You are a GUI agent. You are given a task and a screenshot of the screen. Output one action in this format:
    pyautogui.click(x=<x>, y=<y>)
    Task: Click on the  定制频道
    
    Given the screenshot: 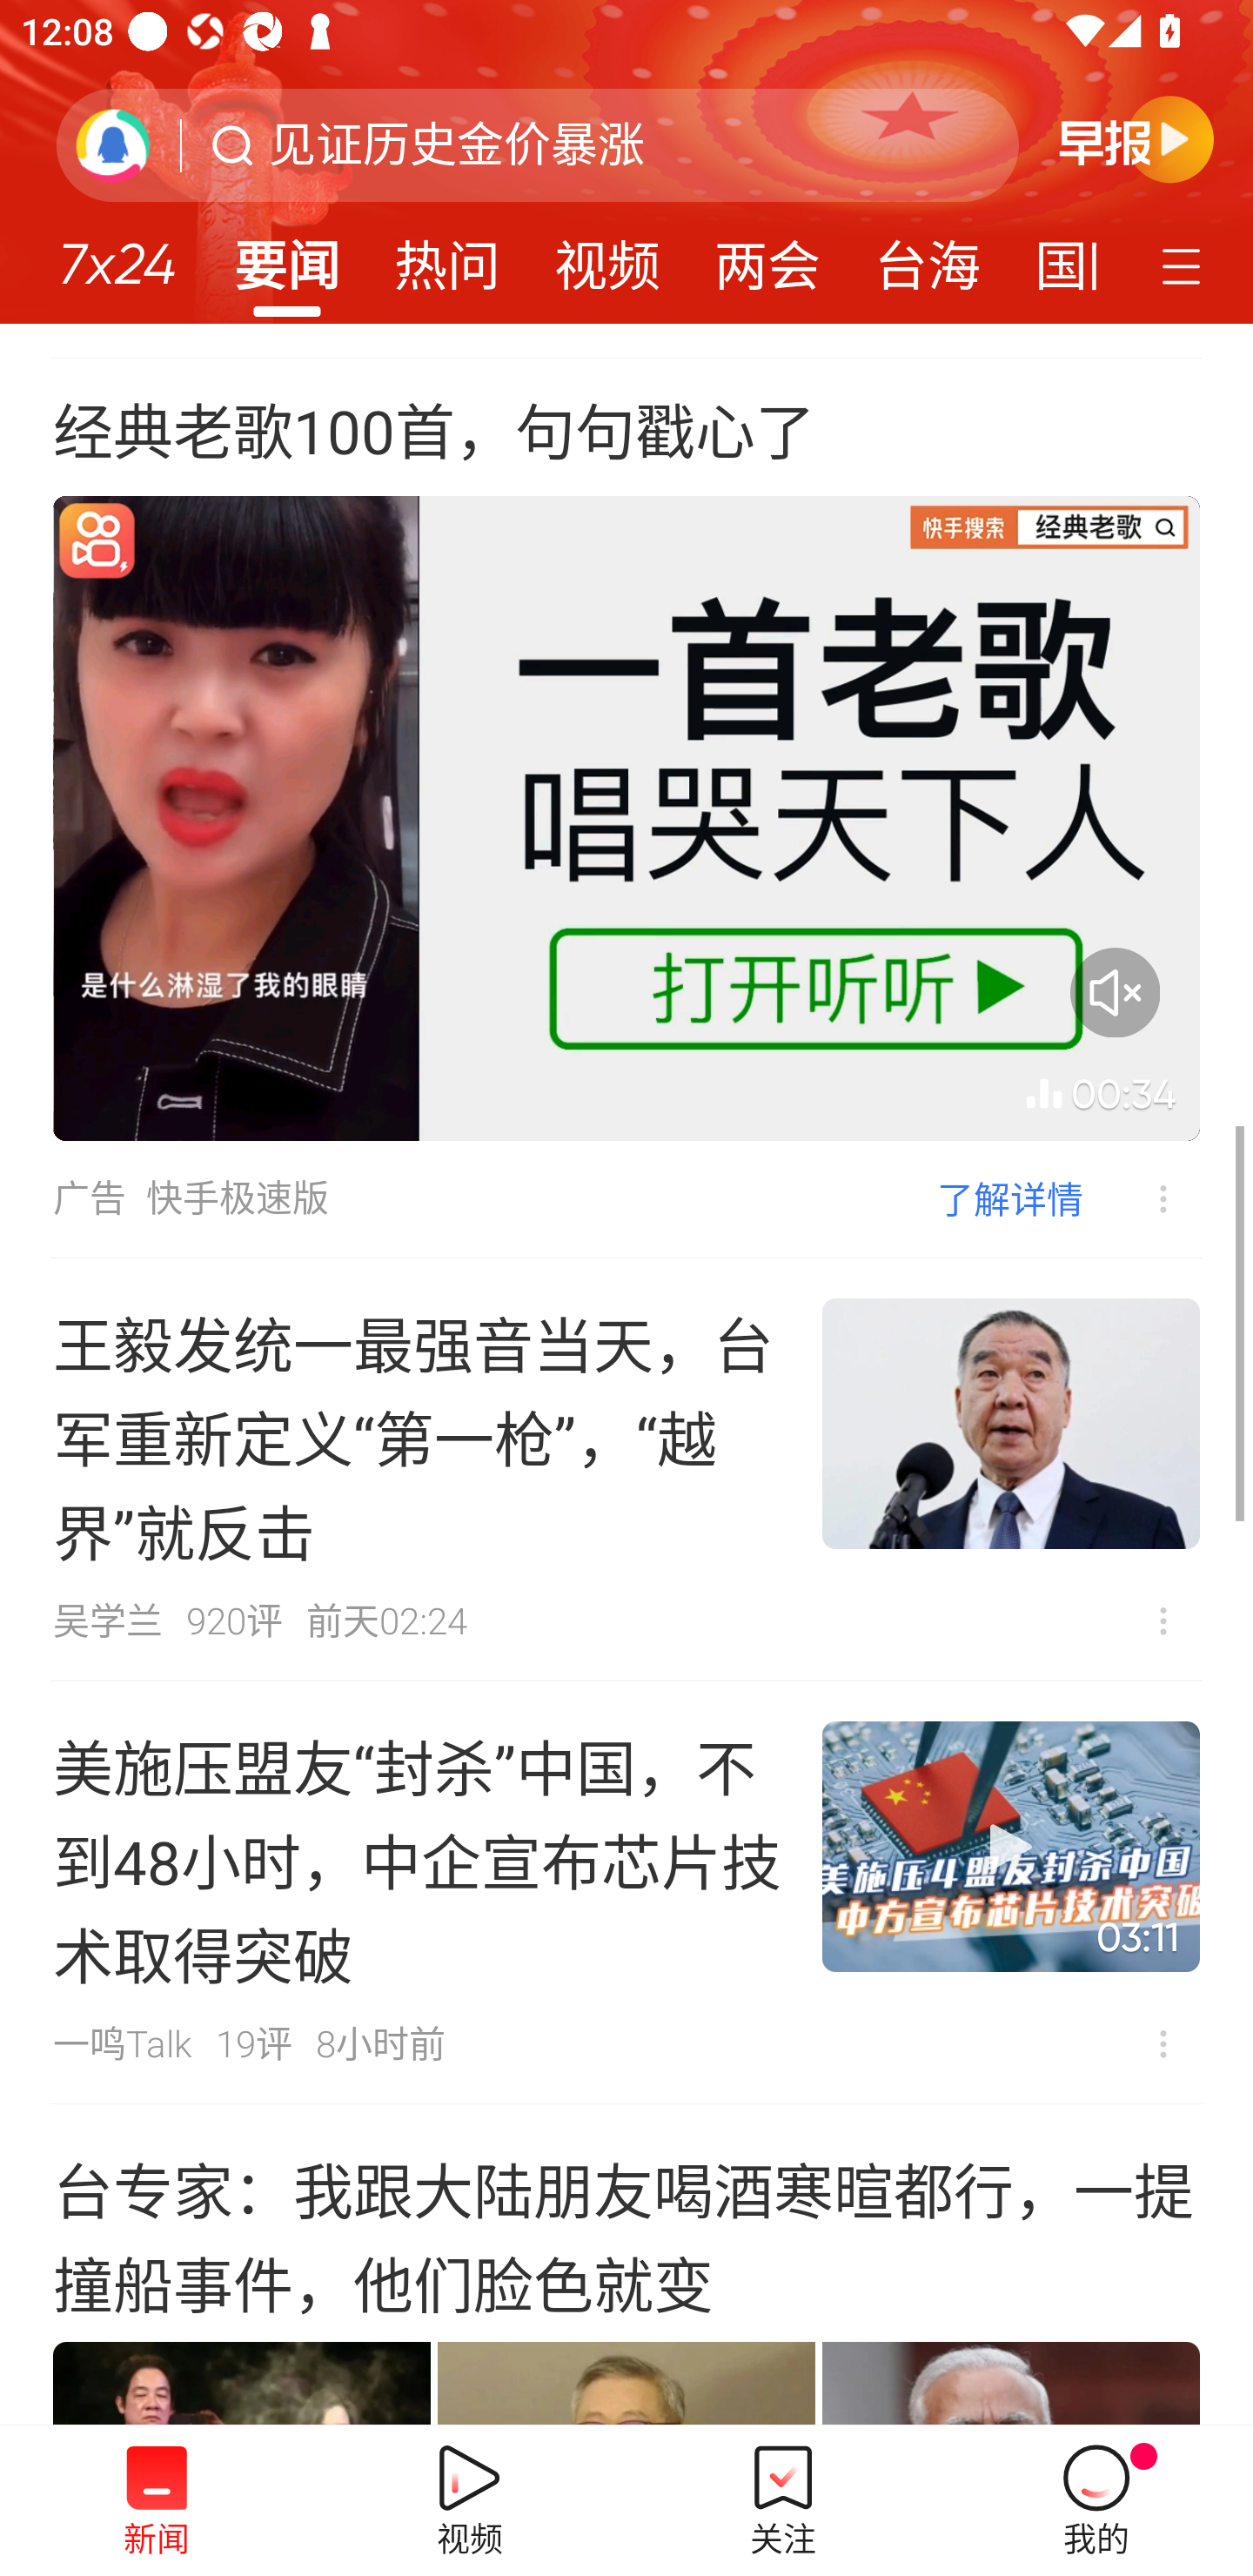 What is the action you would take?
    pyautogui.click(x=1185, y=264)
    